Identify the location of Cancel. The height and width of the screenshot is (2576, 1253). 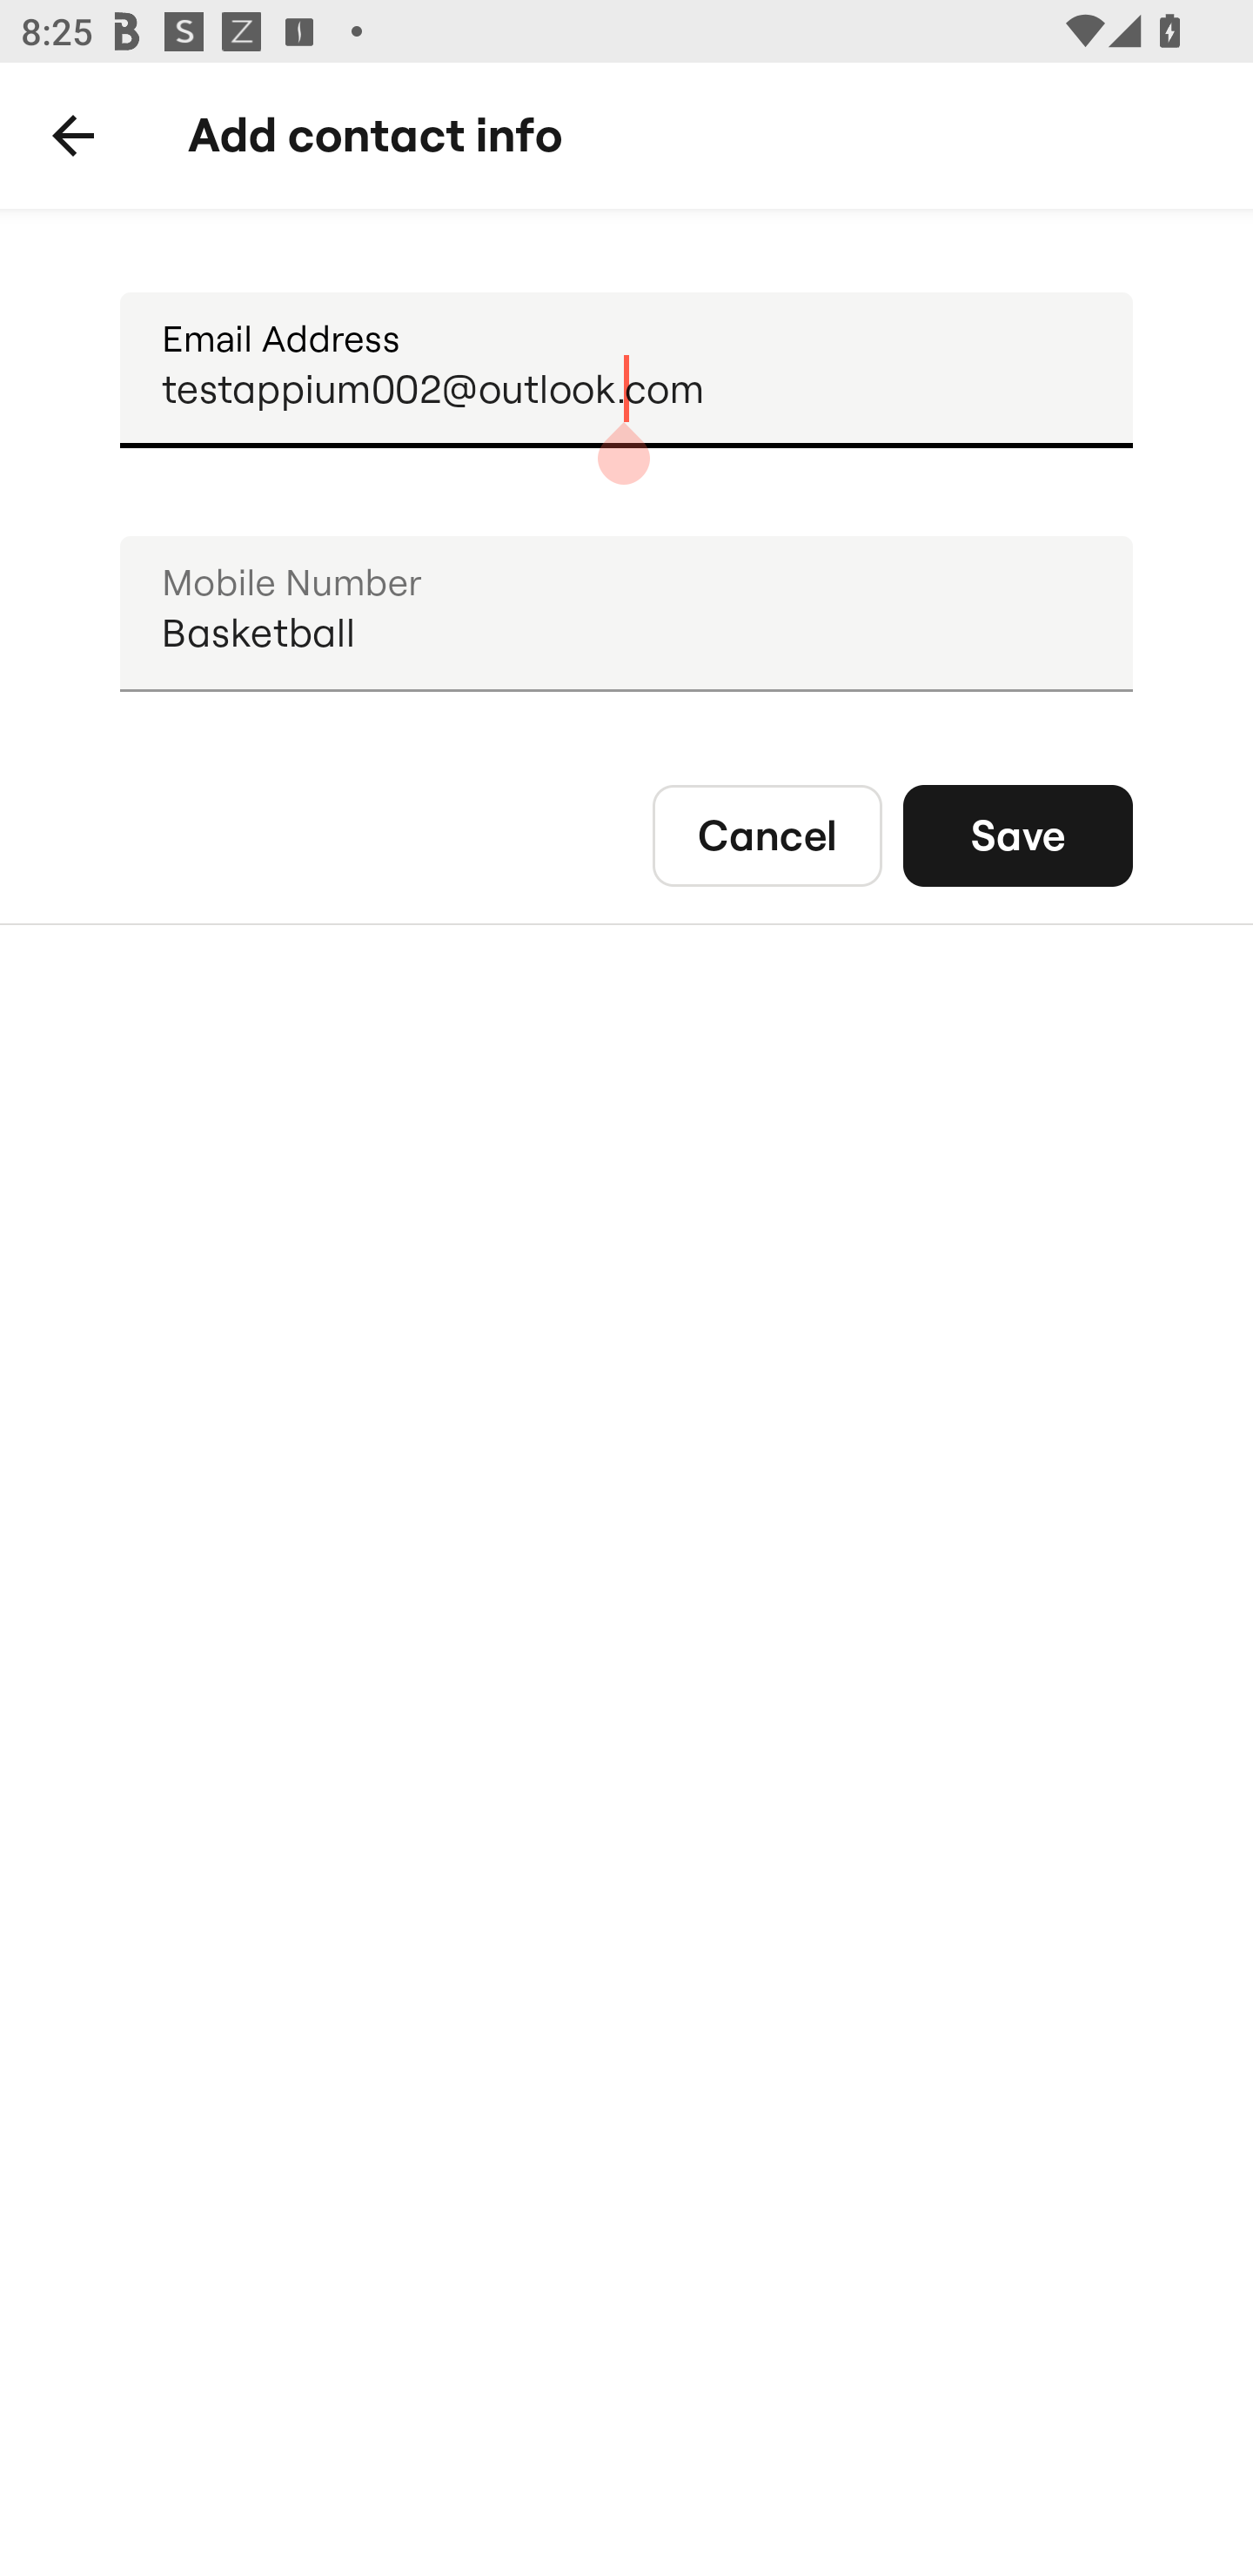
(767, 835).